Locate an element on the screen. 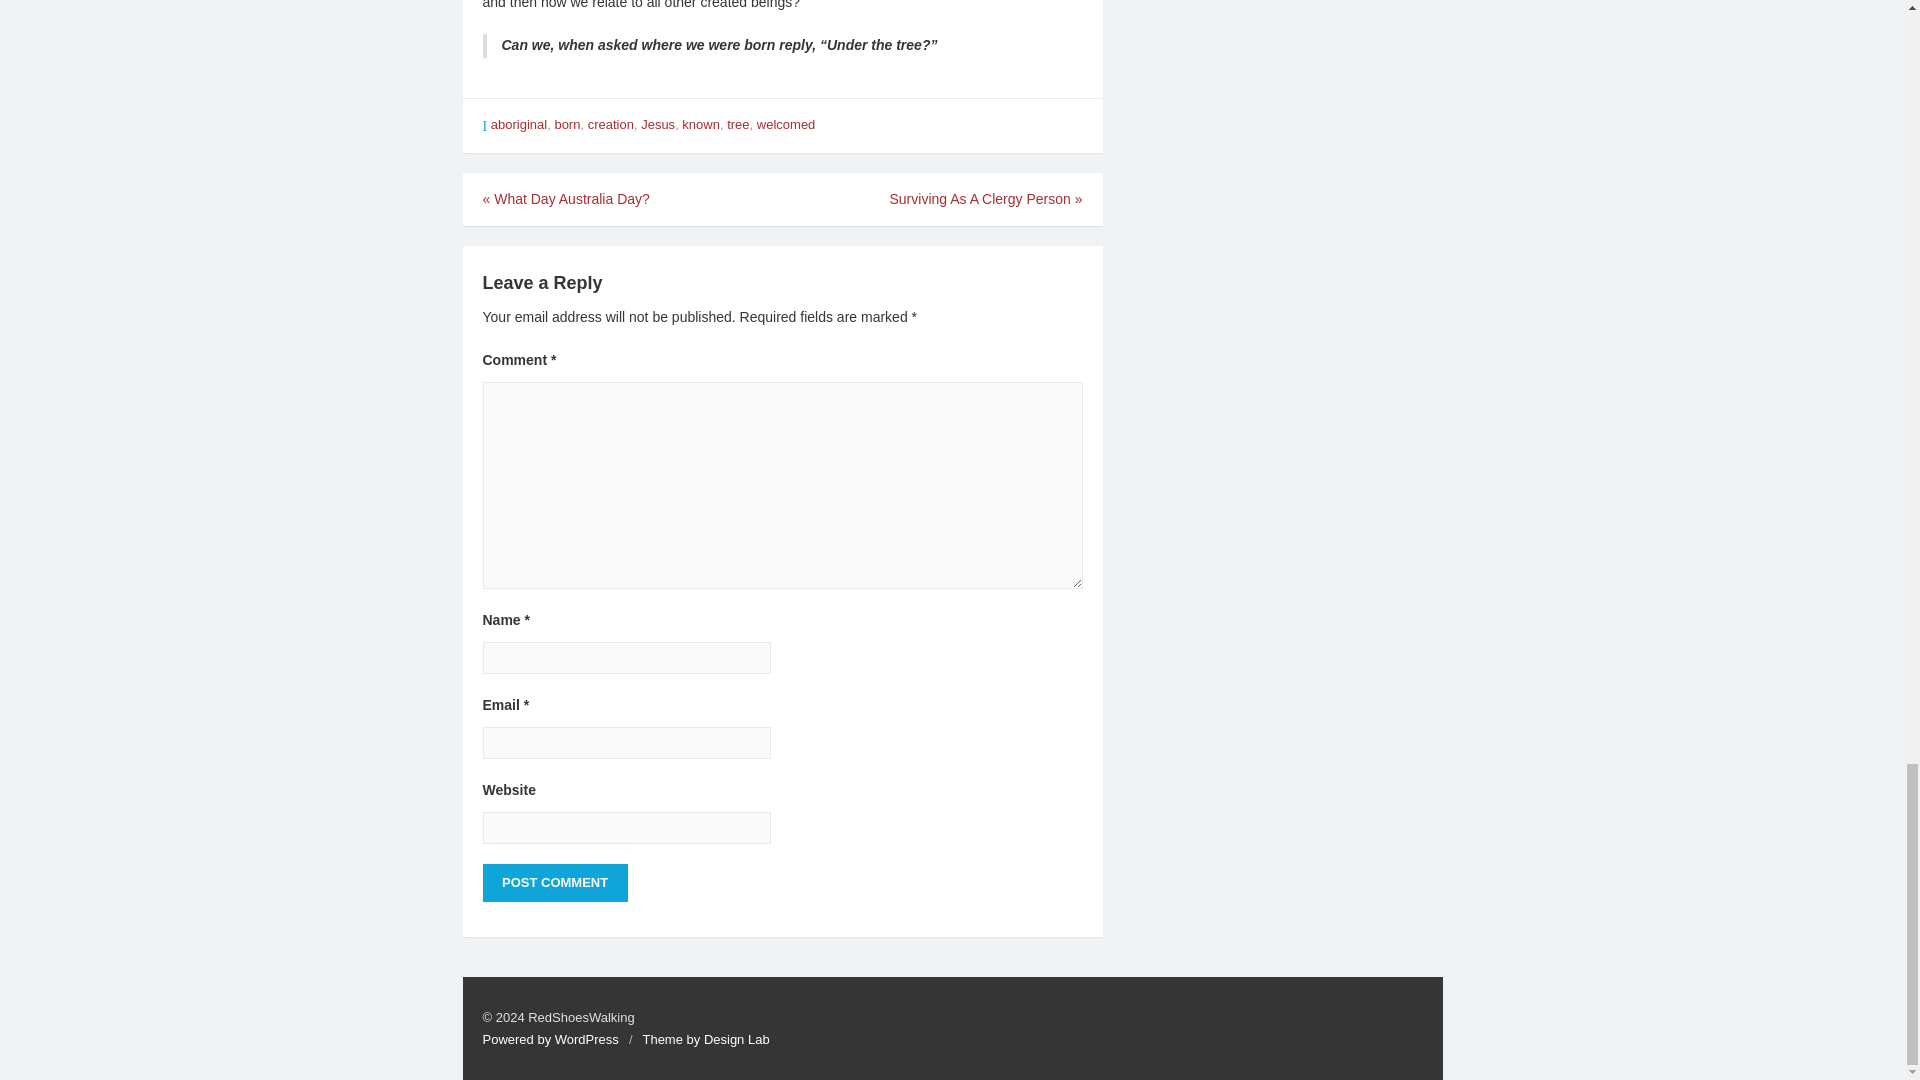 This screenshot has width=1920, height=1080. Post Comment is located at coordinates (554, 882).